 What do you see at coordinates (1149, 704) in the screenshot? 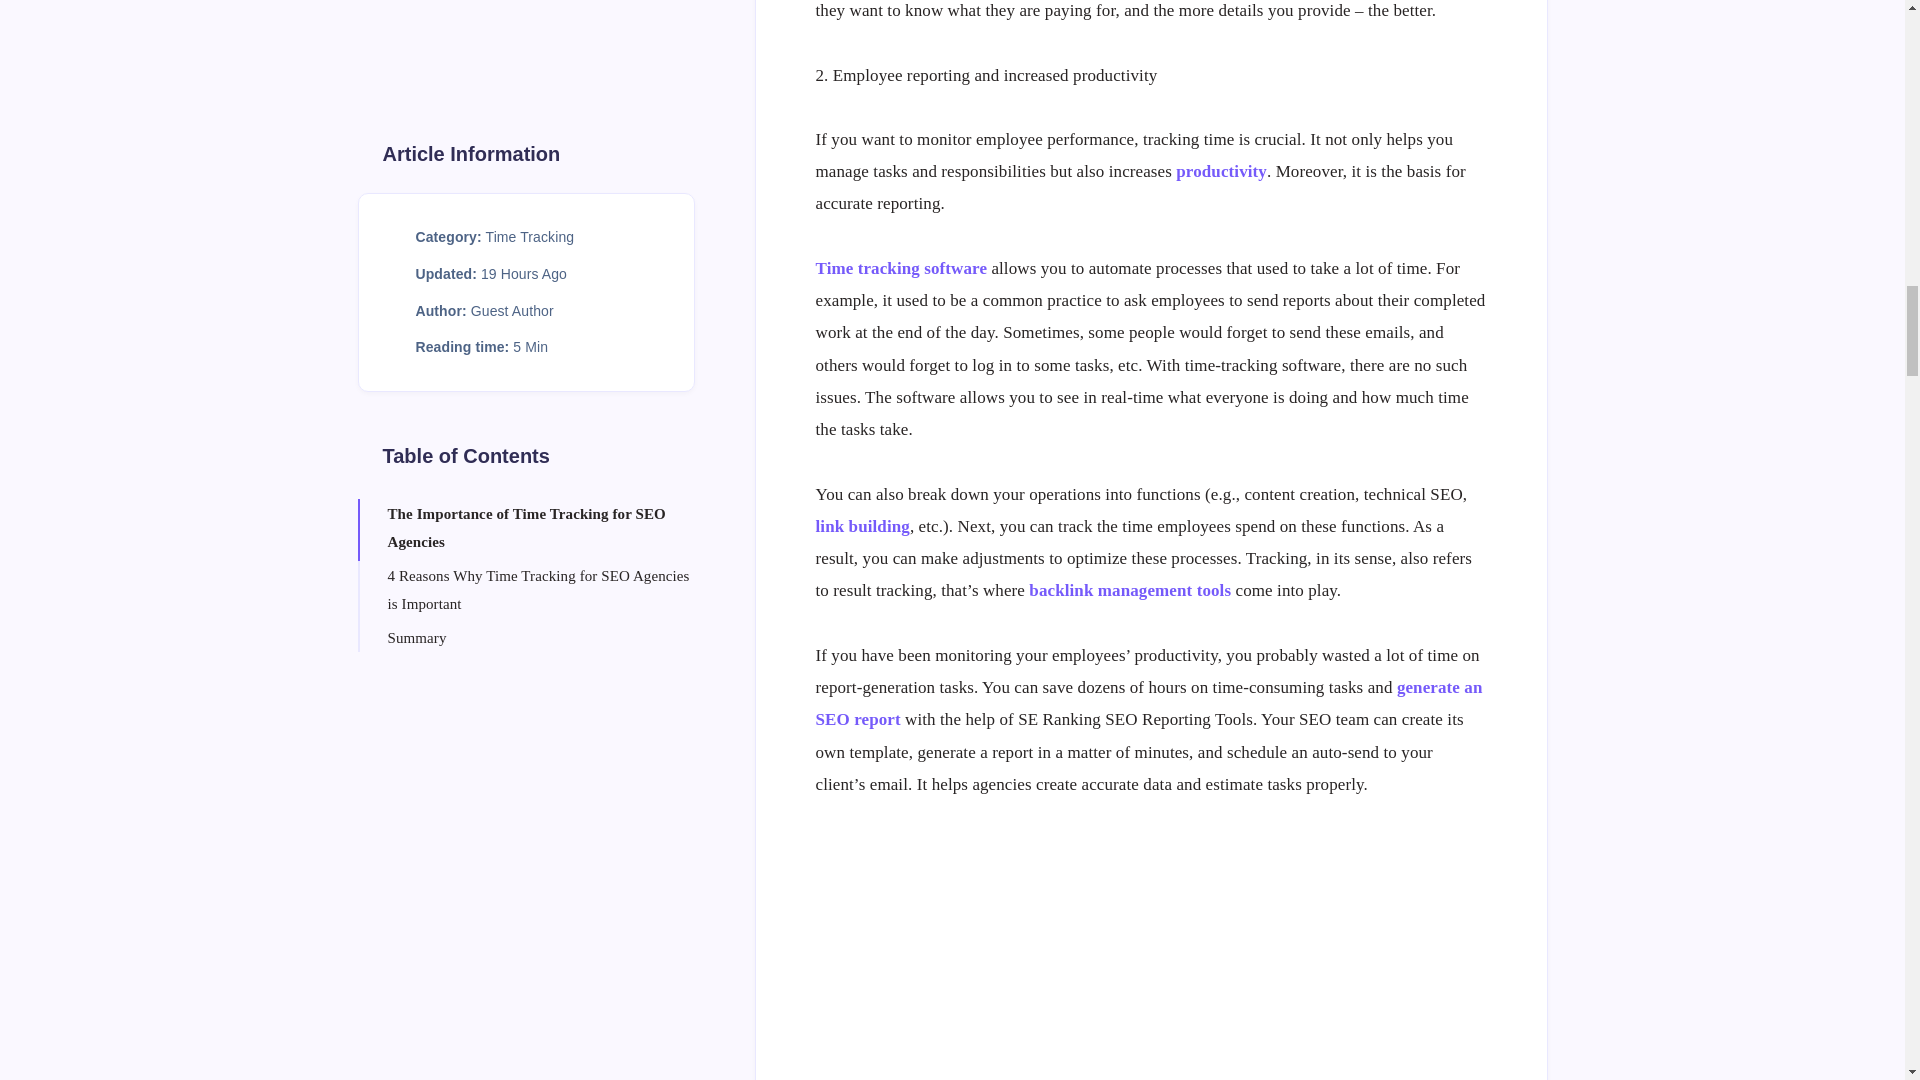
I see `generate an SEO report` at bounding box center [1149, 704].